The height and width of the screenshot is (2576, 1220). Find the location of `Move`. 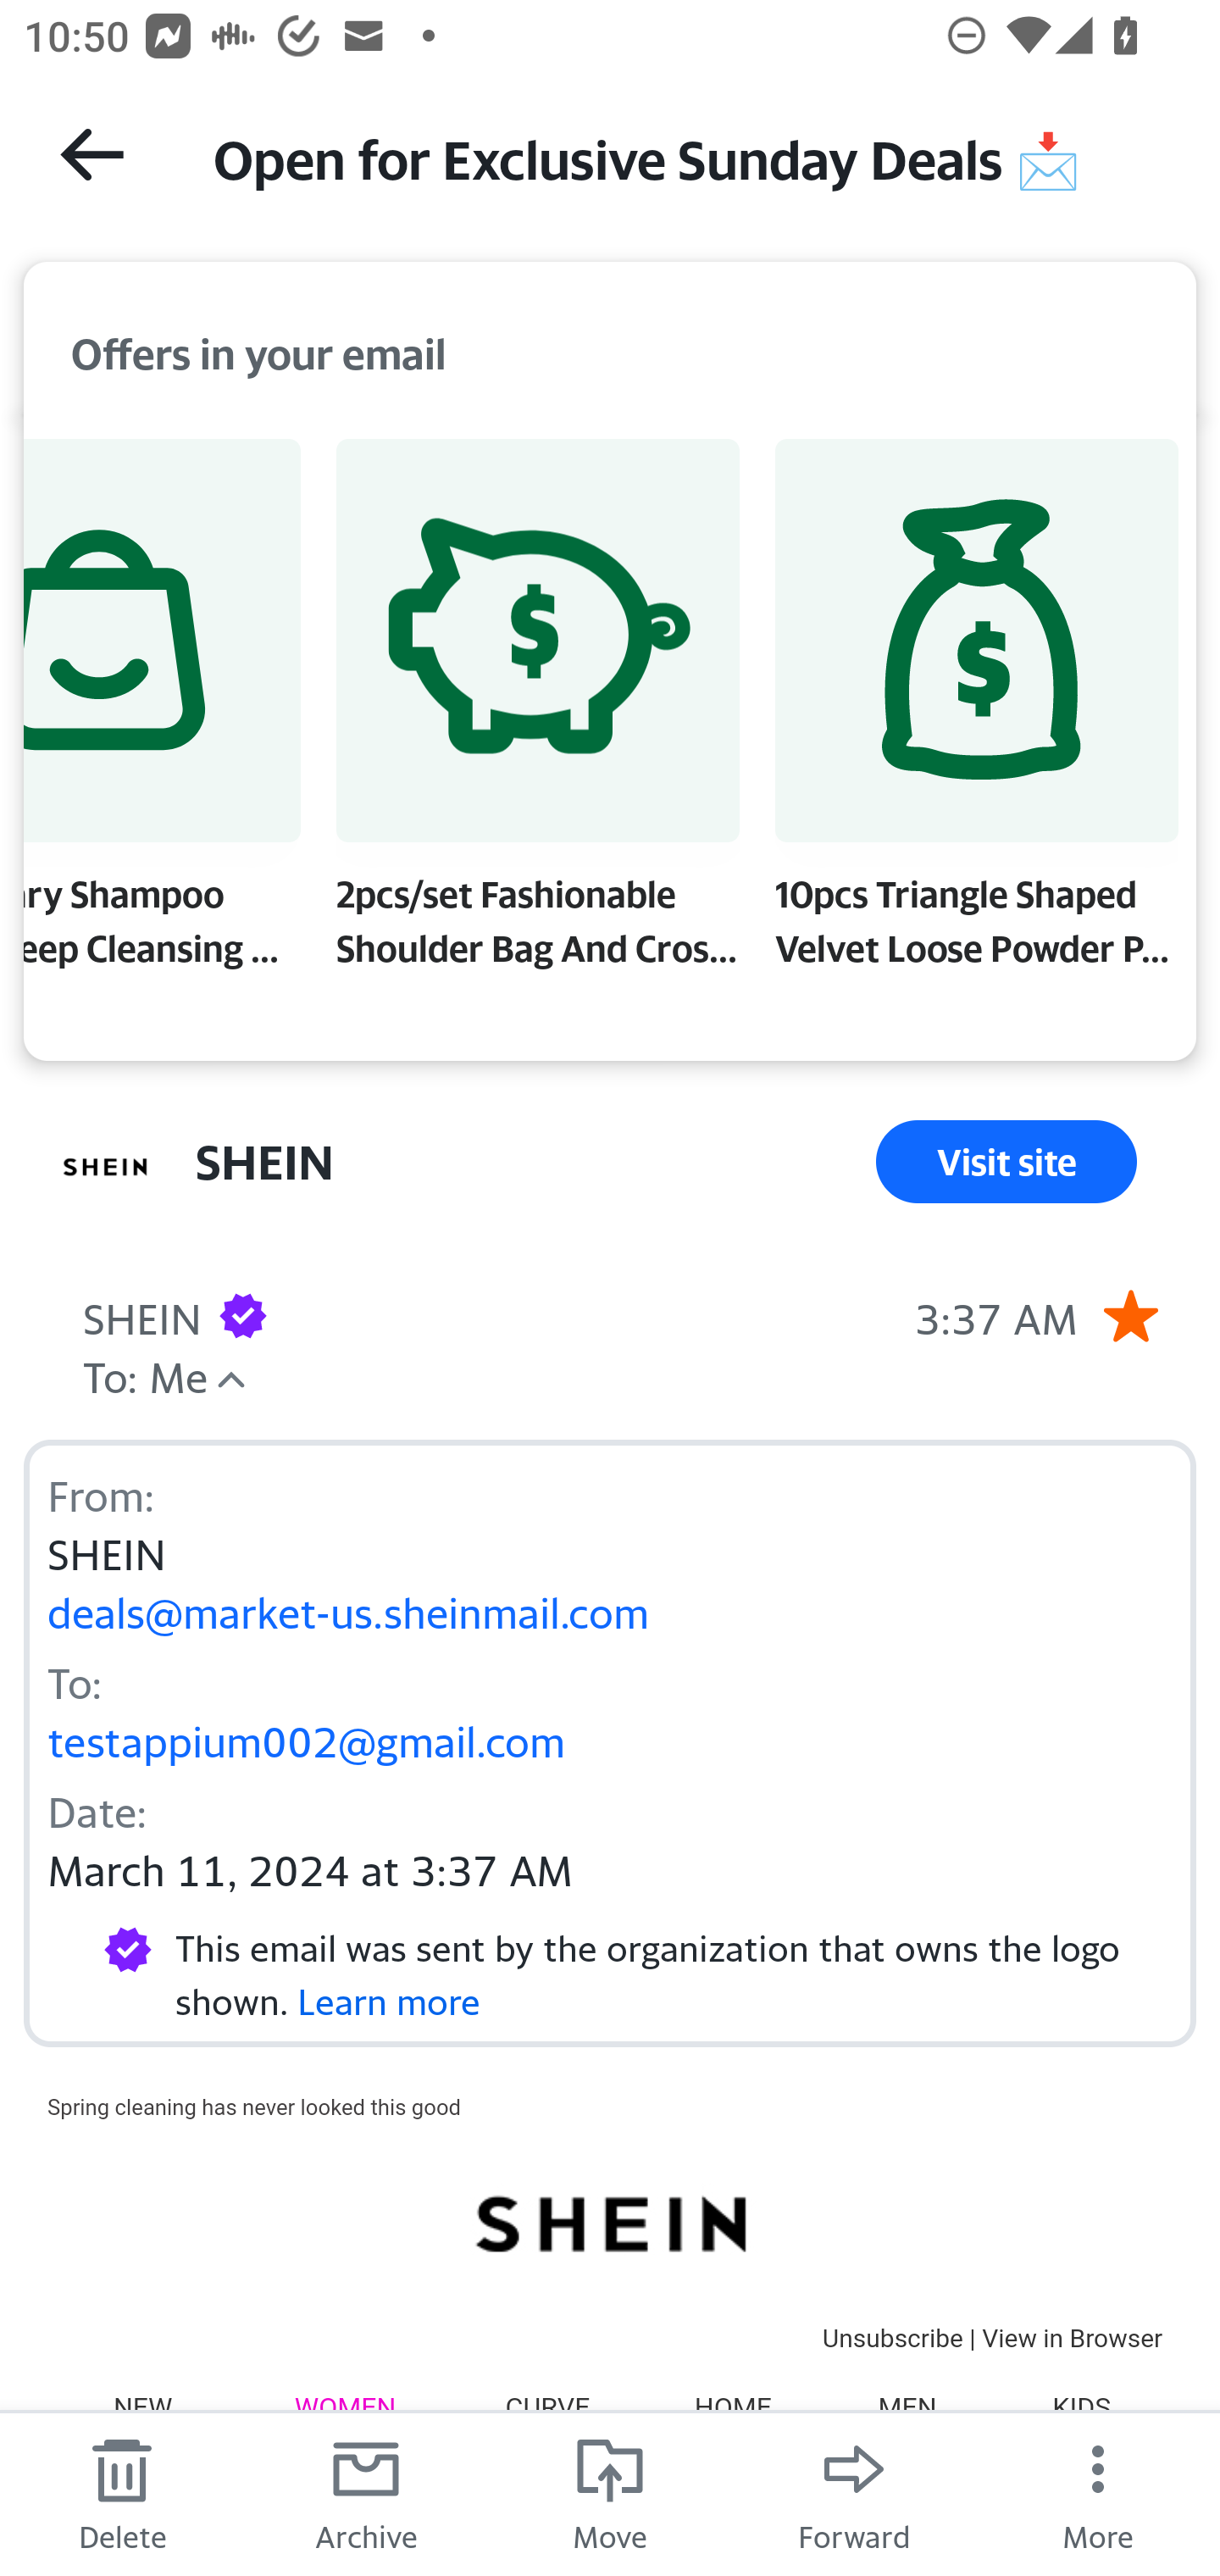

Move is located at coordinates (610, 2493).